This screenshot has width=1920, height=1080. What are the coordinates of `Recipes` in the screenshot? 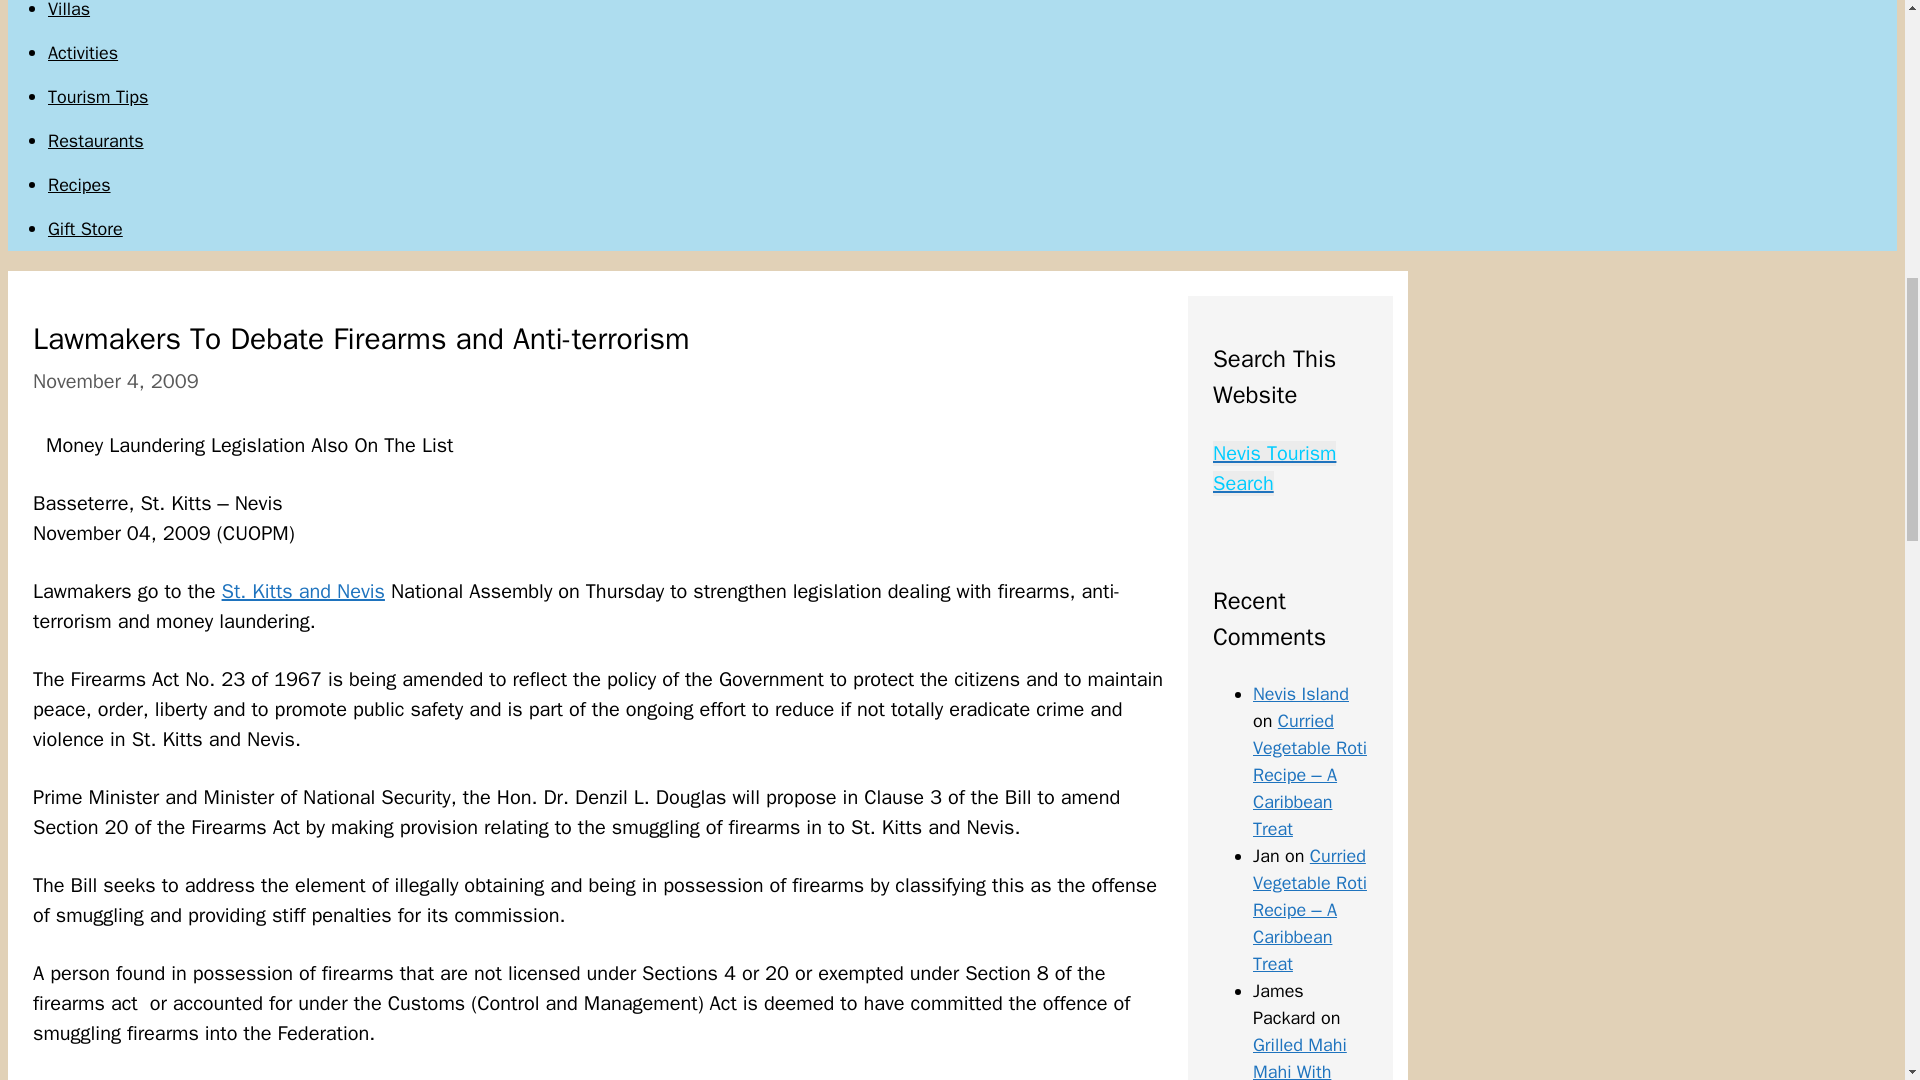 It's located at (80, 184).